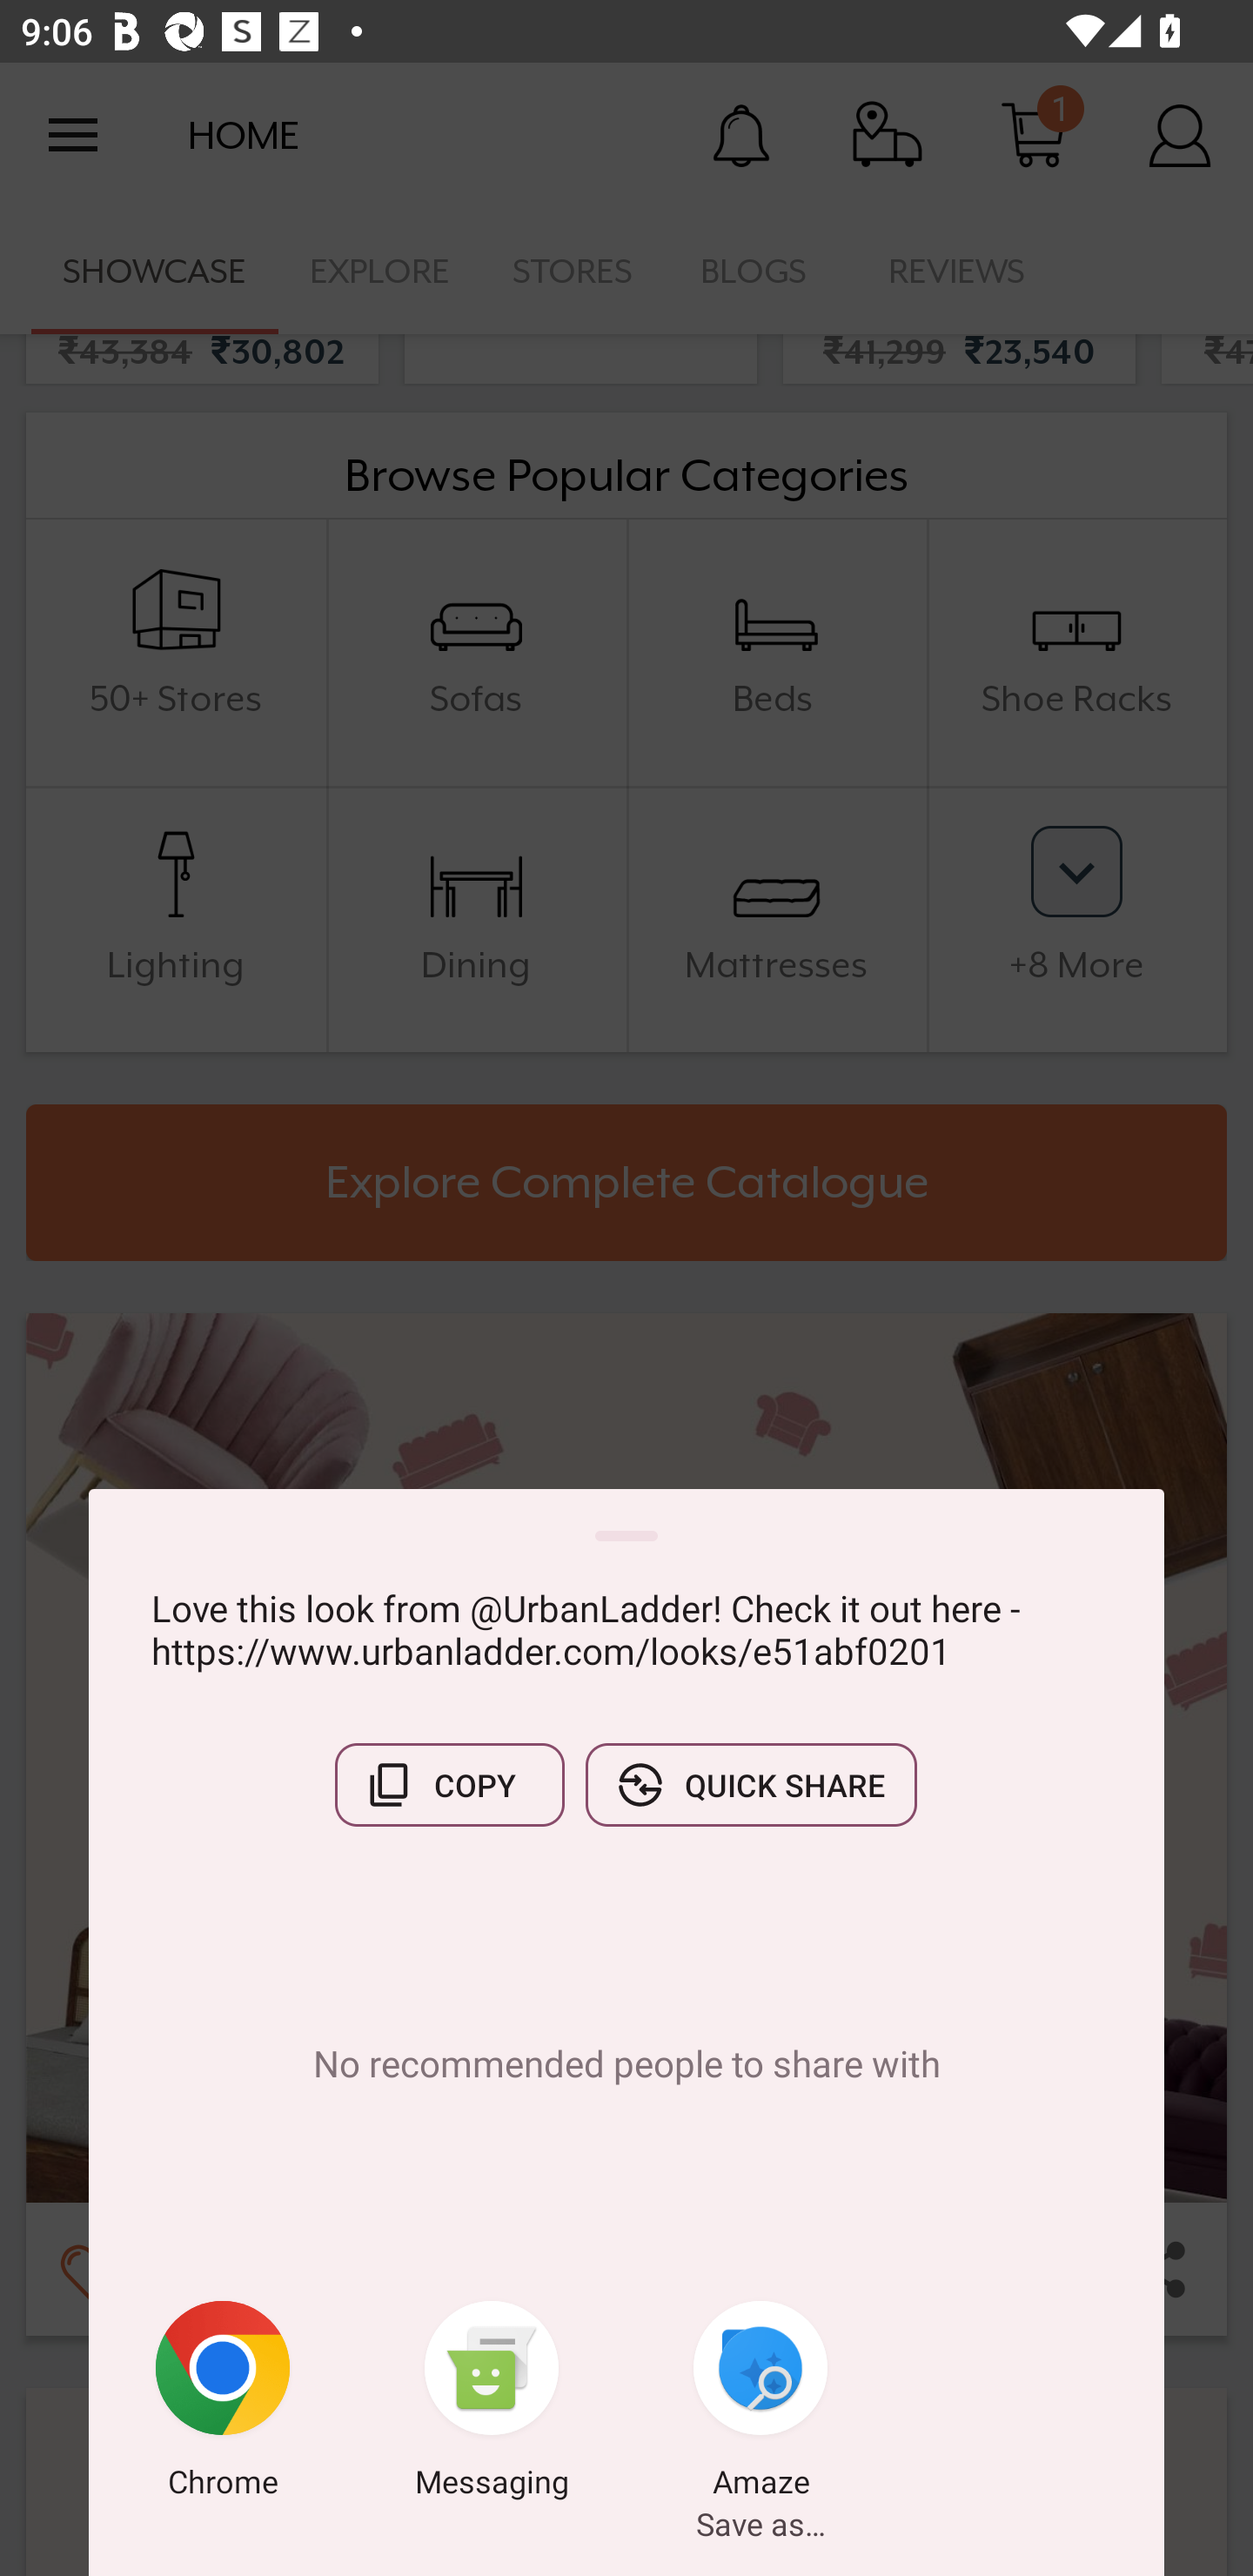 The image size is (1253, 2576). Describe the element at coordinates (223, 2405) in the screenshot. I see `Chrome` at that location.